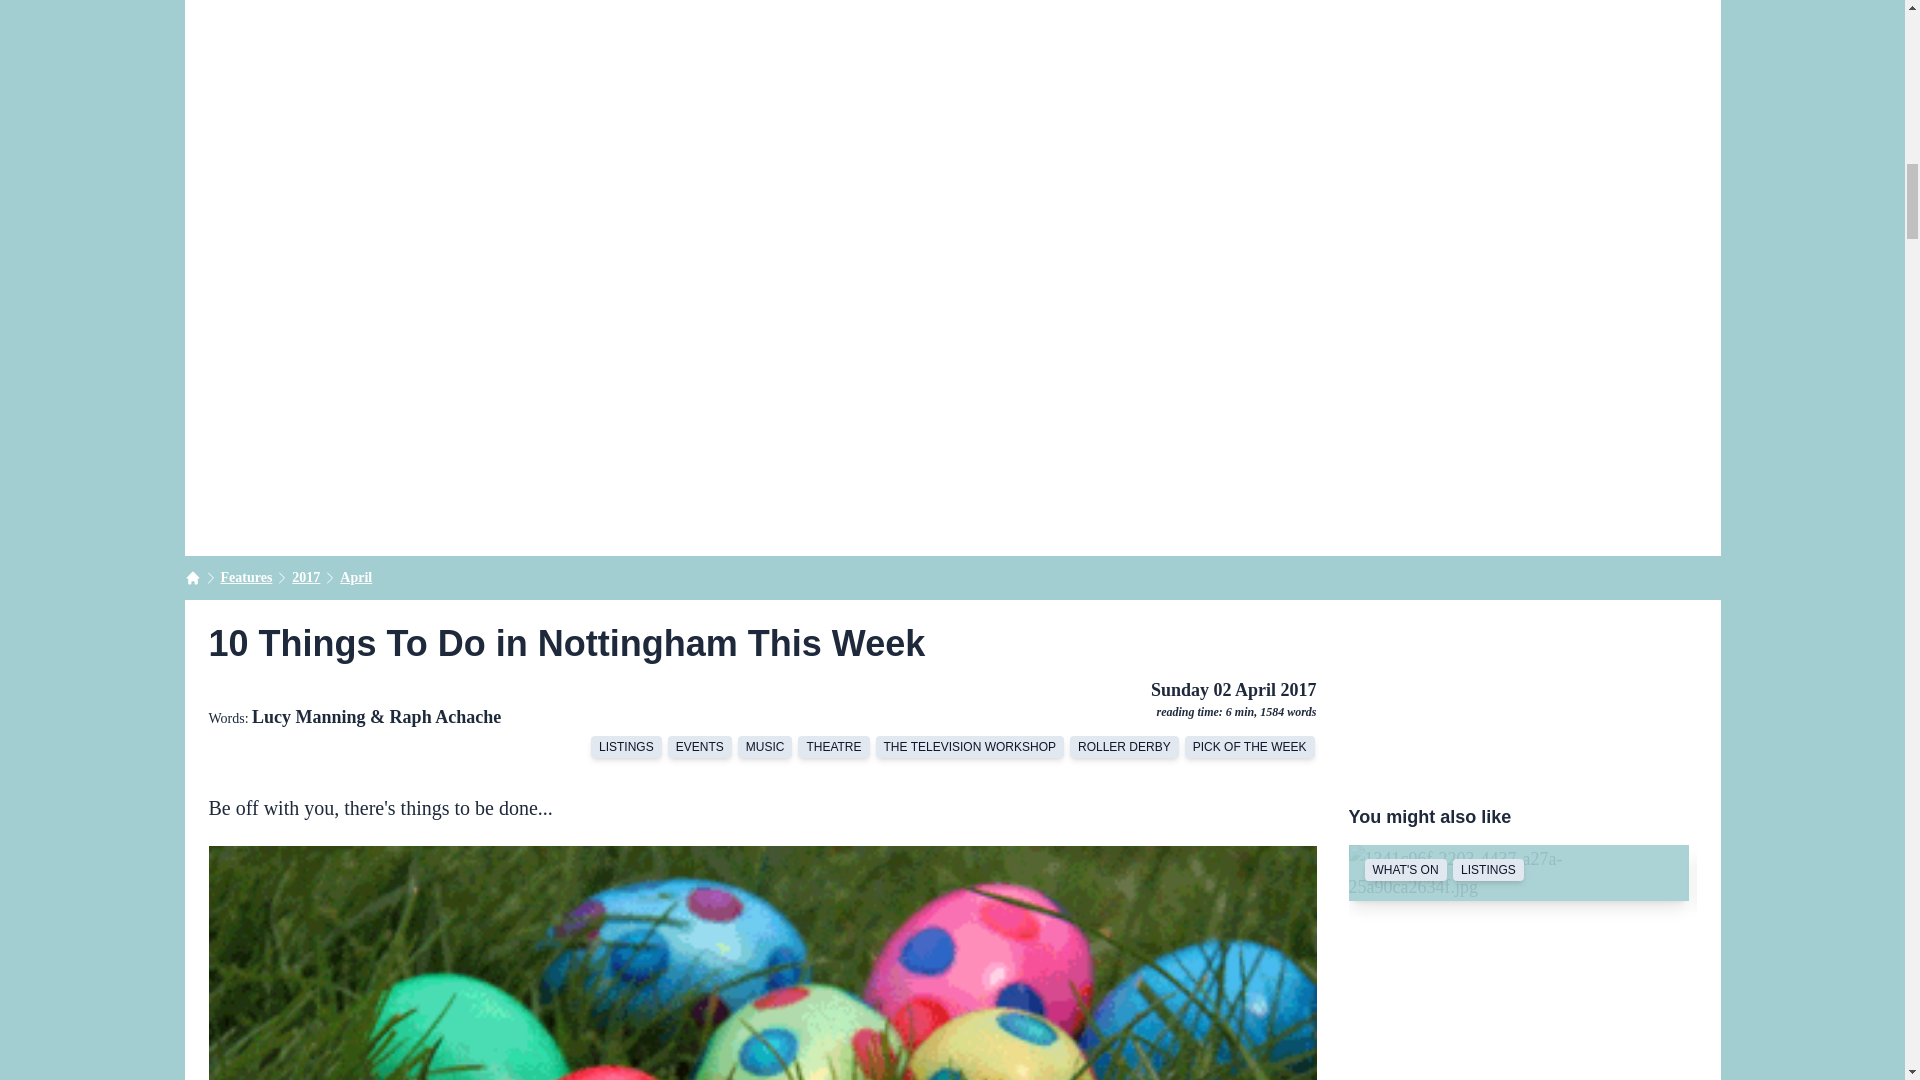 Image resolution: width=1920 pixels, height=1080 pixels. I want to click on ROLLER DERBY, so click(1124, 746).